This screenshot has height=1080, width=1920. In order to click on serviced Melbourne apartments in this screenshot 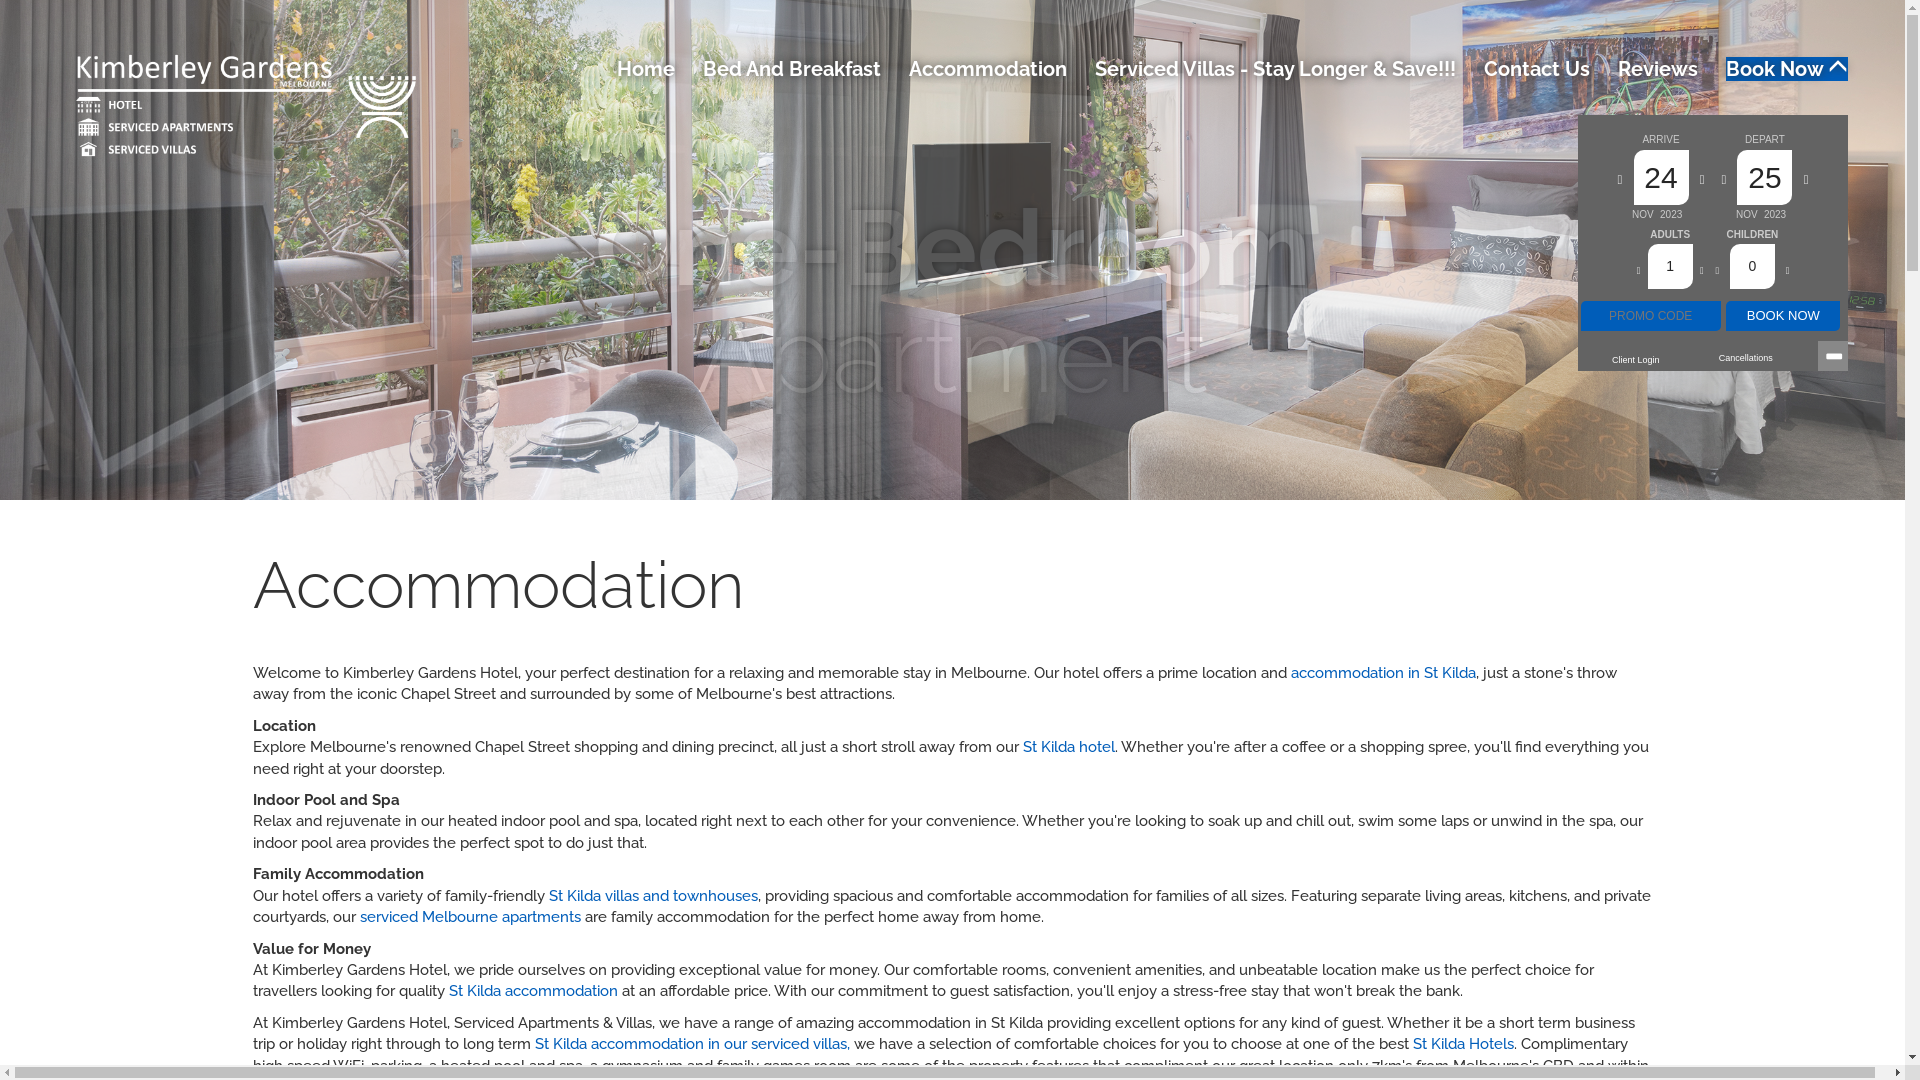, I will do `click(470, 917)`.